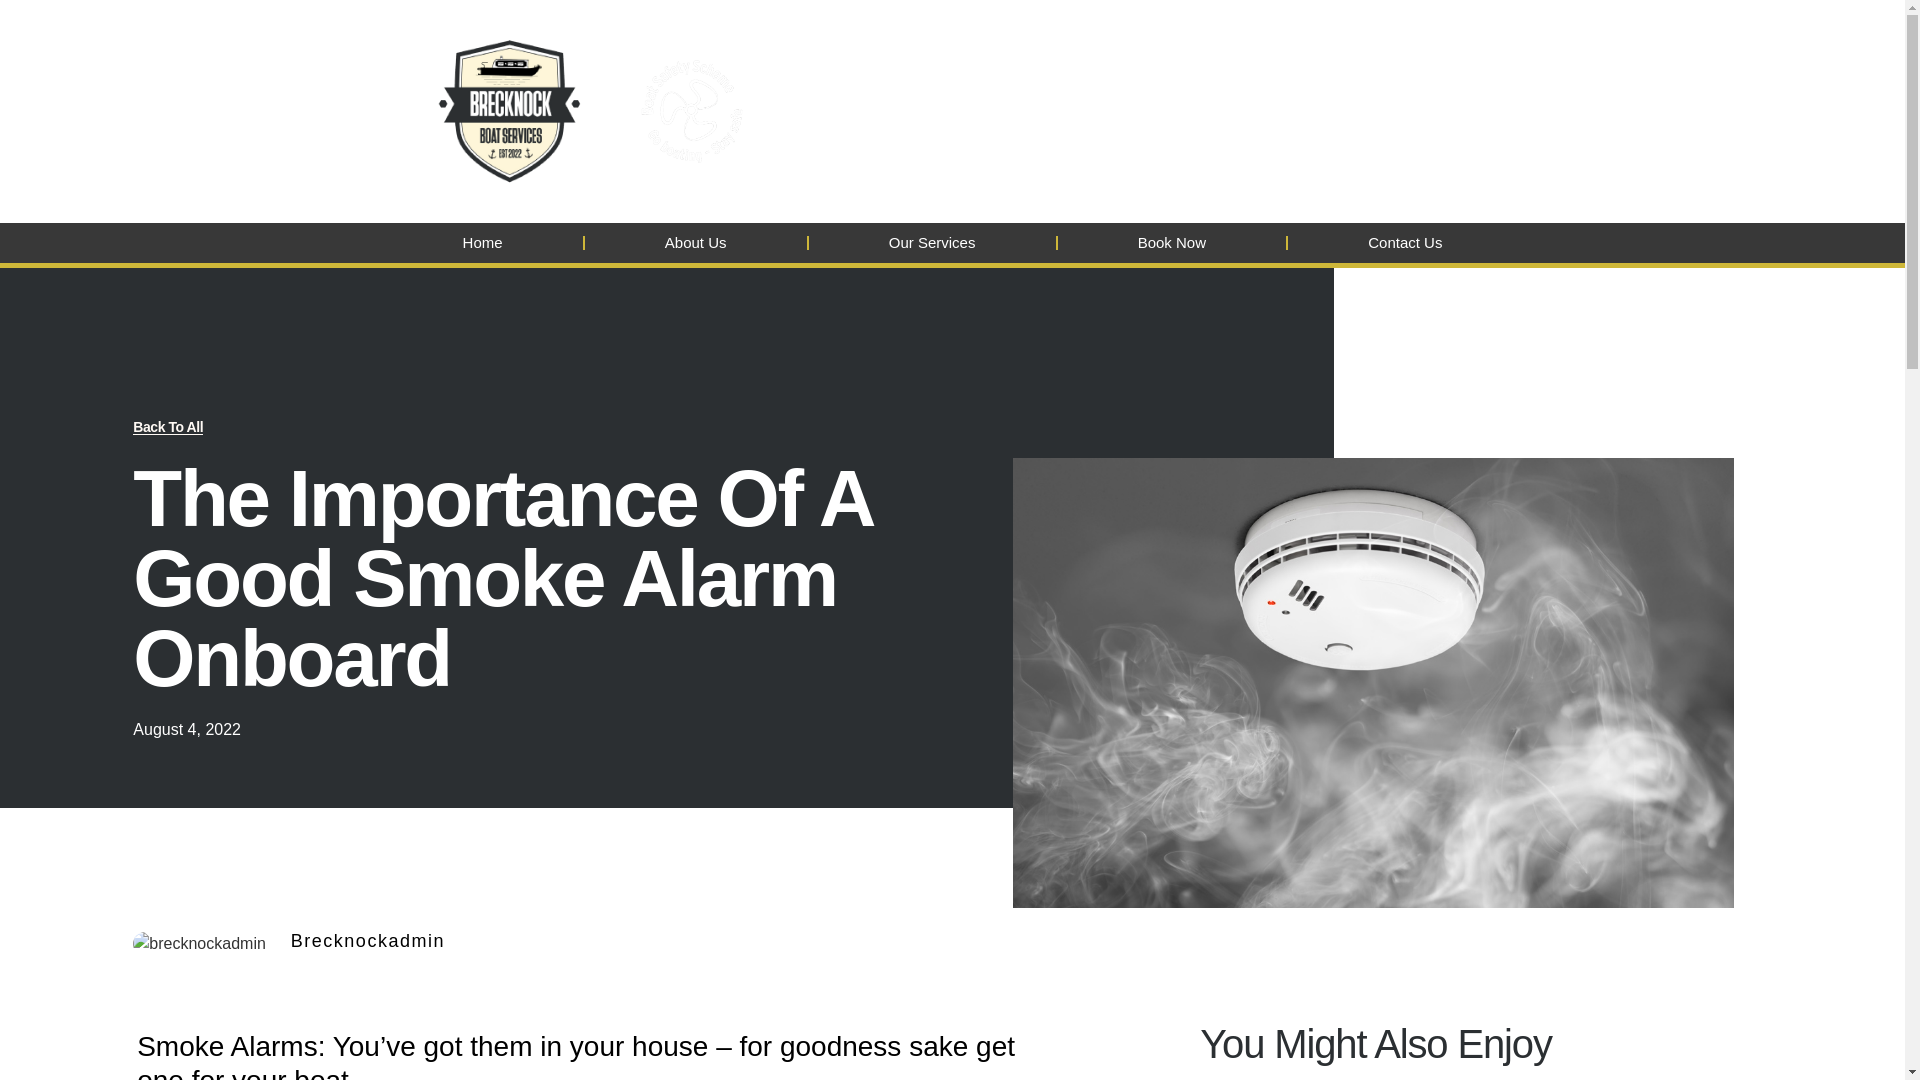 Image resolution: width=1920 pixels, height=1080 pixels. Describe the element at coordinates (482, 242) in the screenshot. I see `Home` at that location.